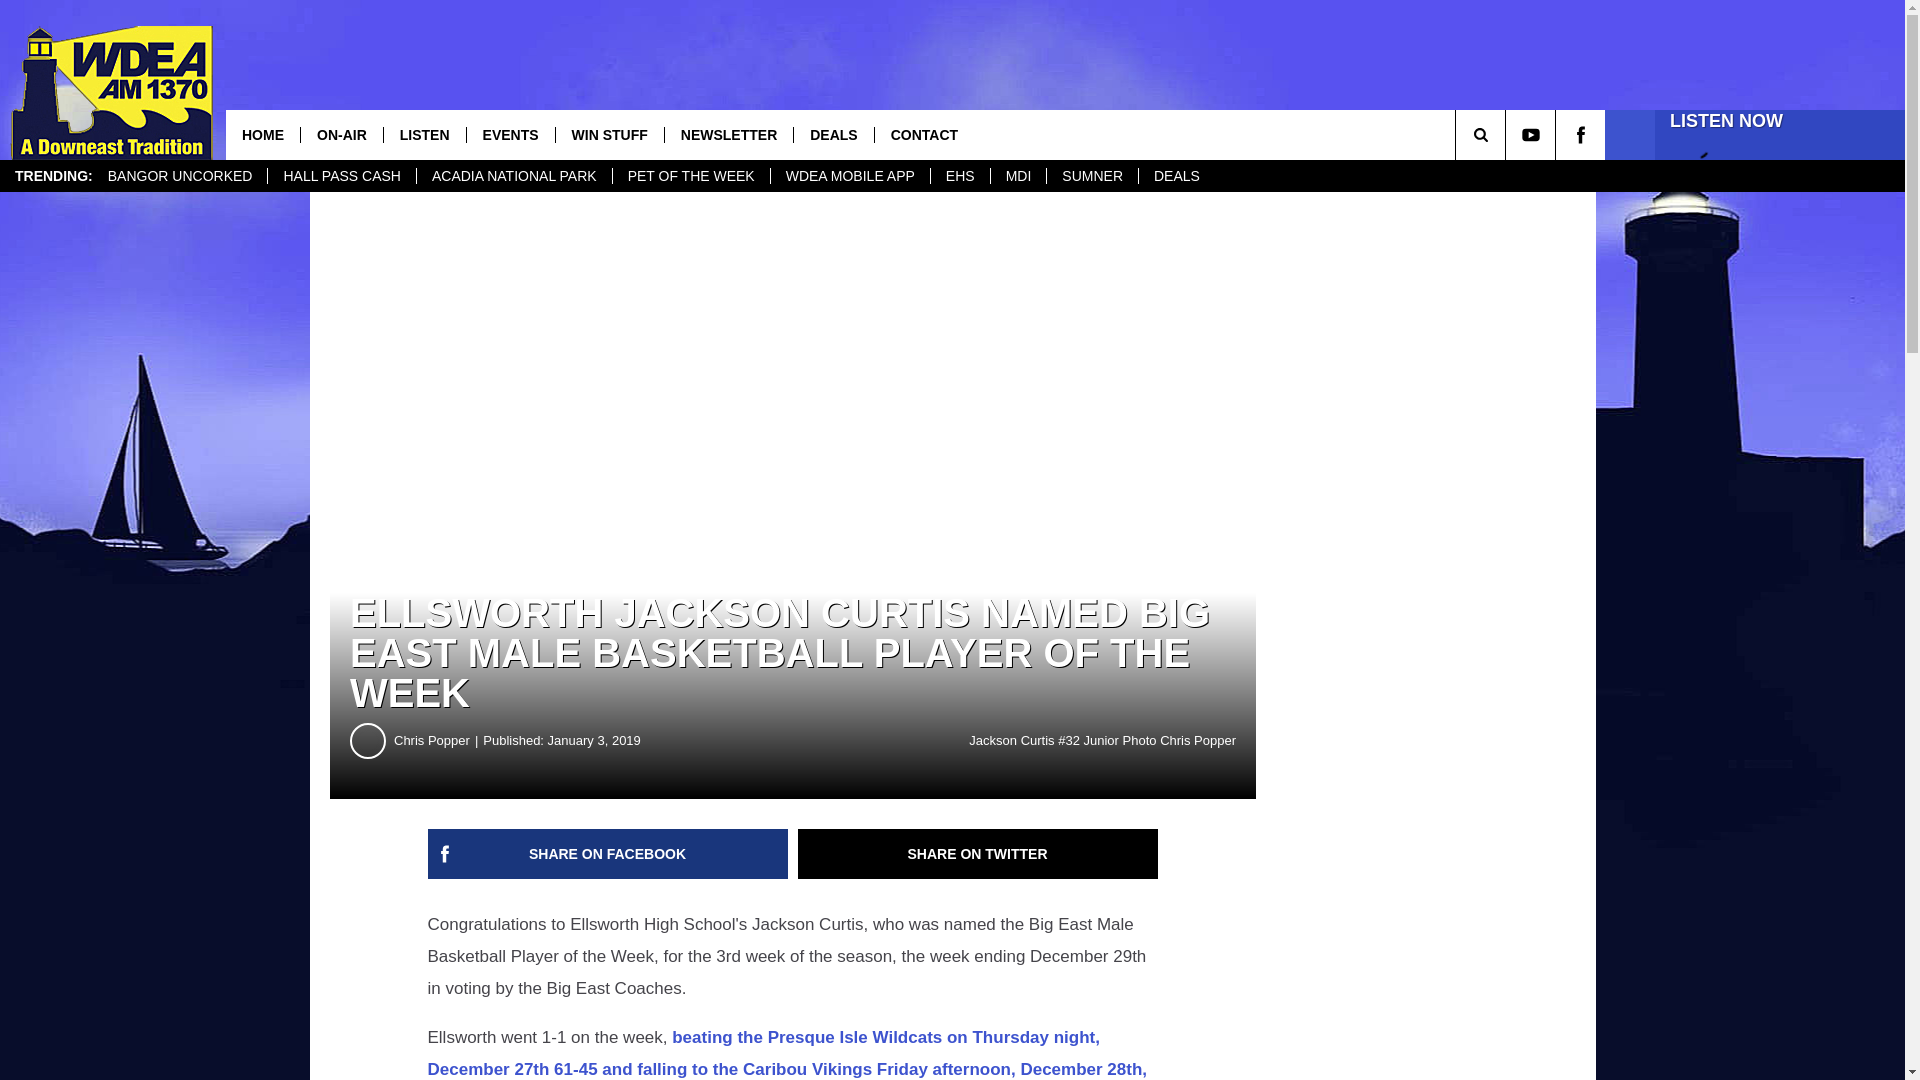  What do you see at coordinates (424, 134) in the screenshot?
I see `LISTEN` at bounding box center [424, 134].